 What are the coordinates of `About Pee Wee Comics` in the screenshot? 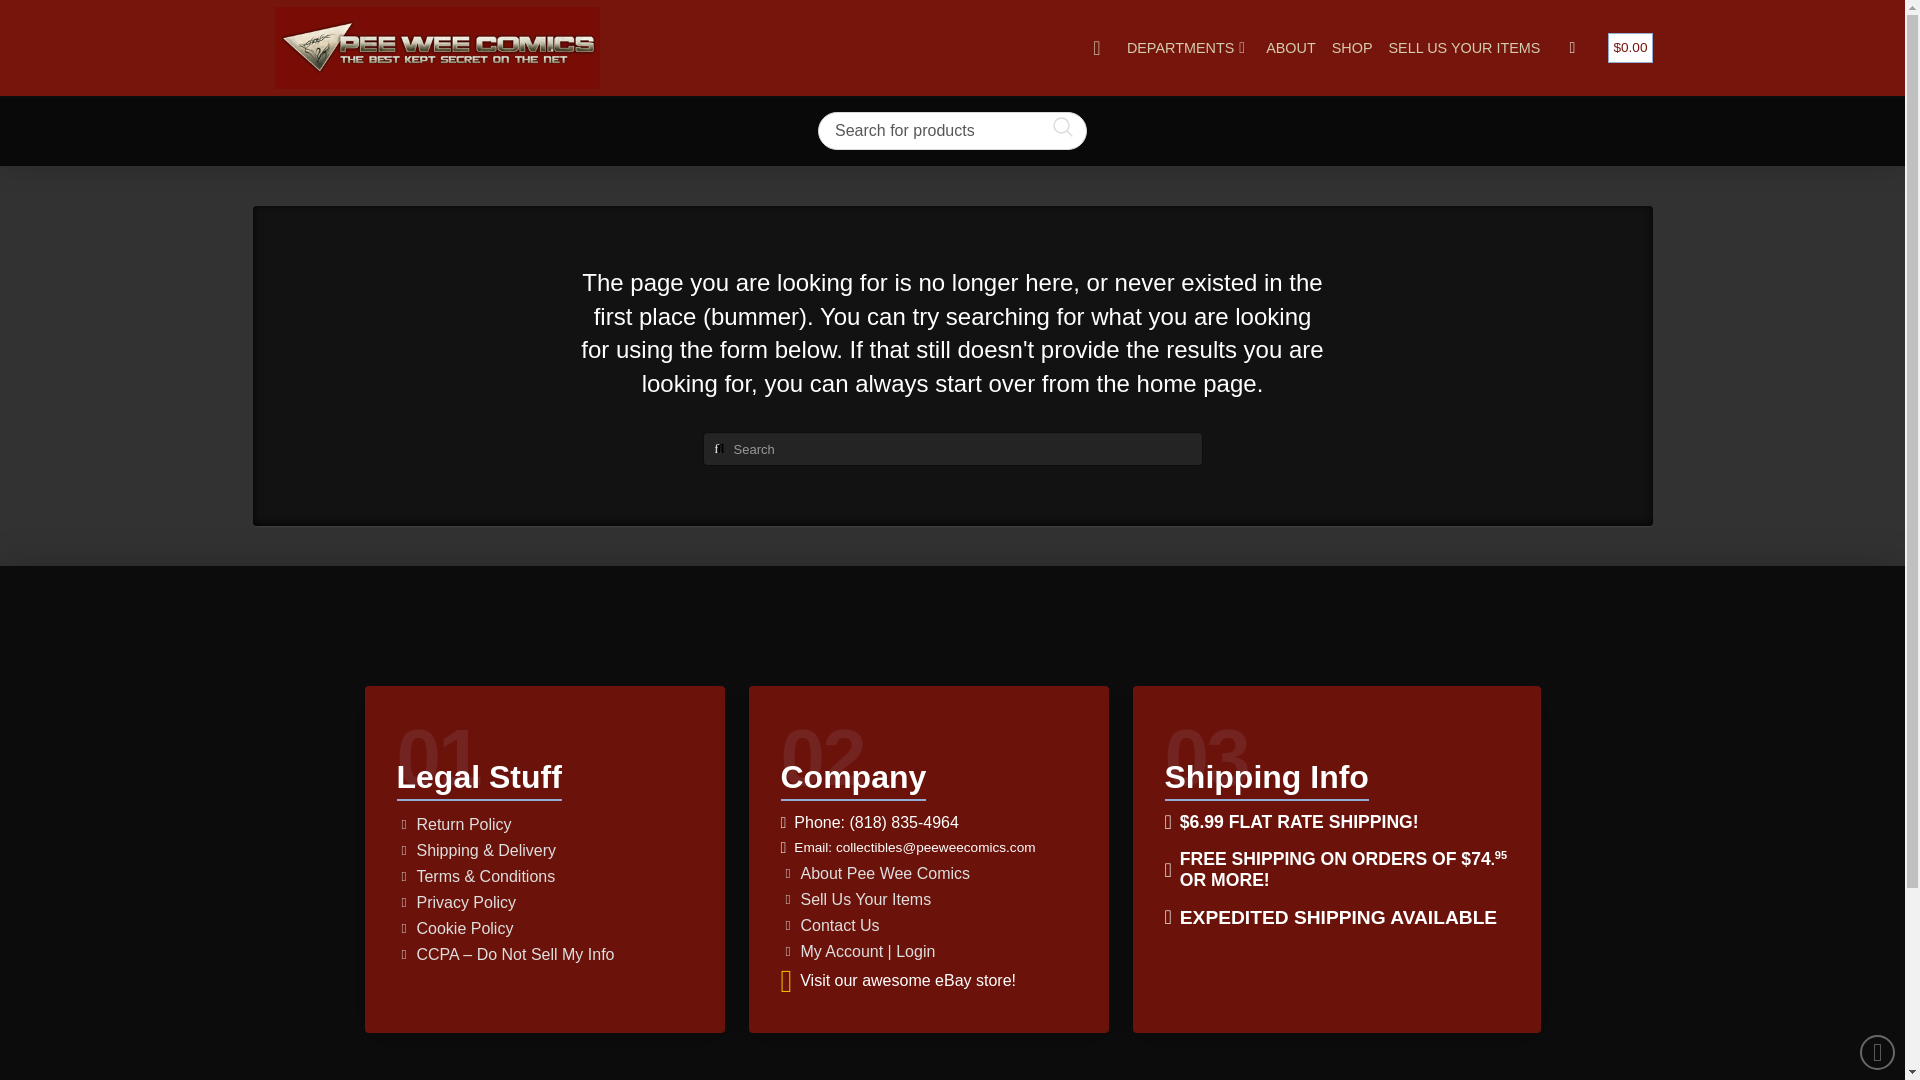 It's located at (877, 873).